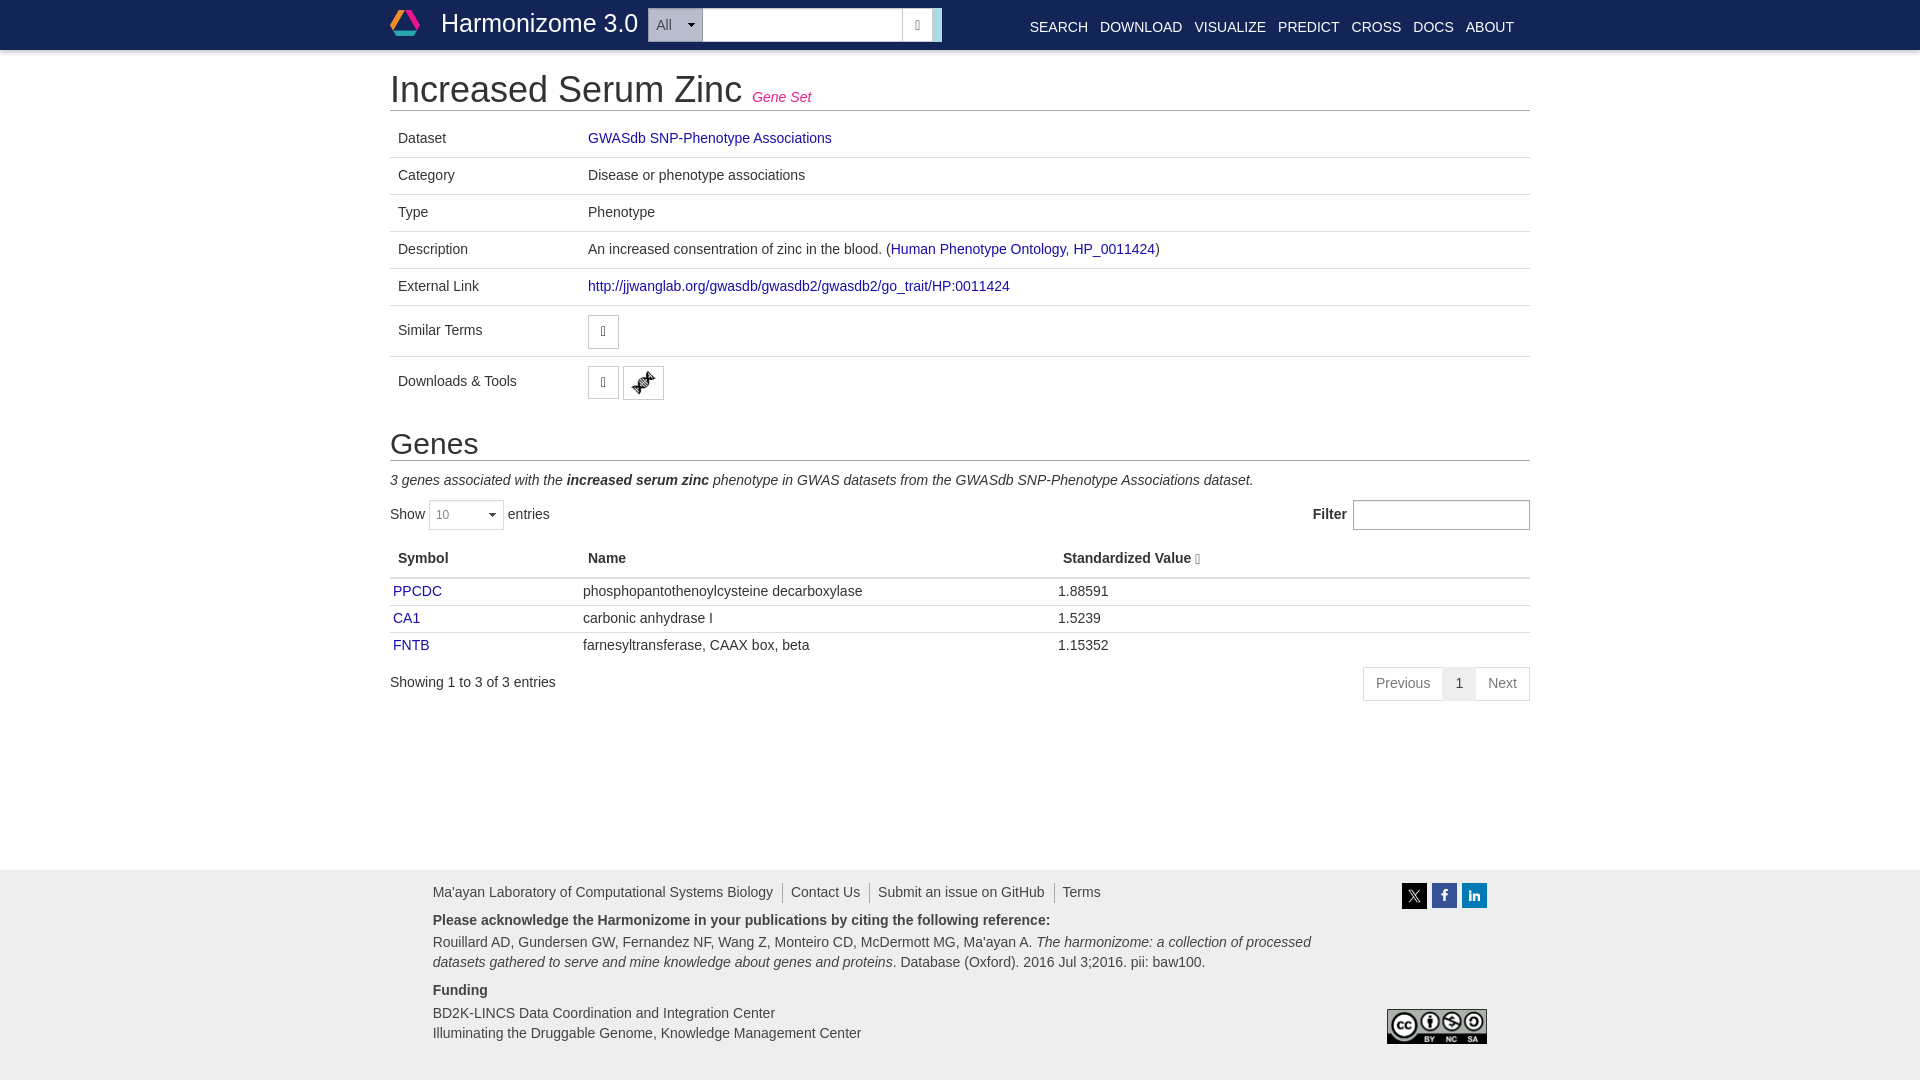 Image resolution: width=1920 pixels, height=1080 pixels. I want to click on Terms, so click(1082, 892).